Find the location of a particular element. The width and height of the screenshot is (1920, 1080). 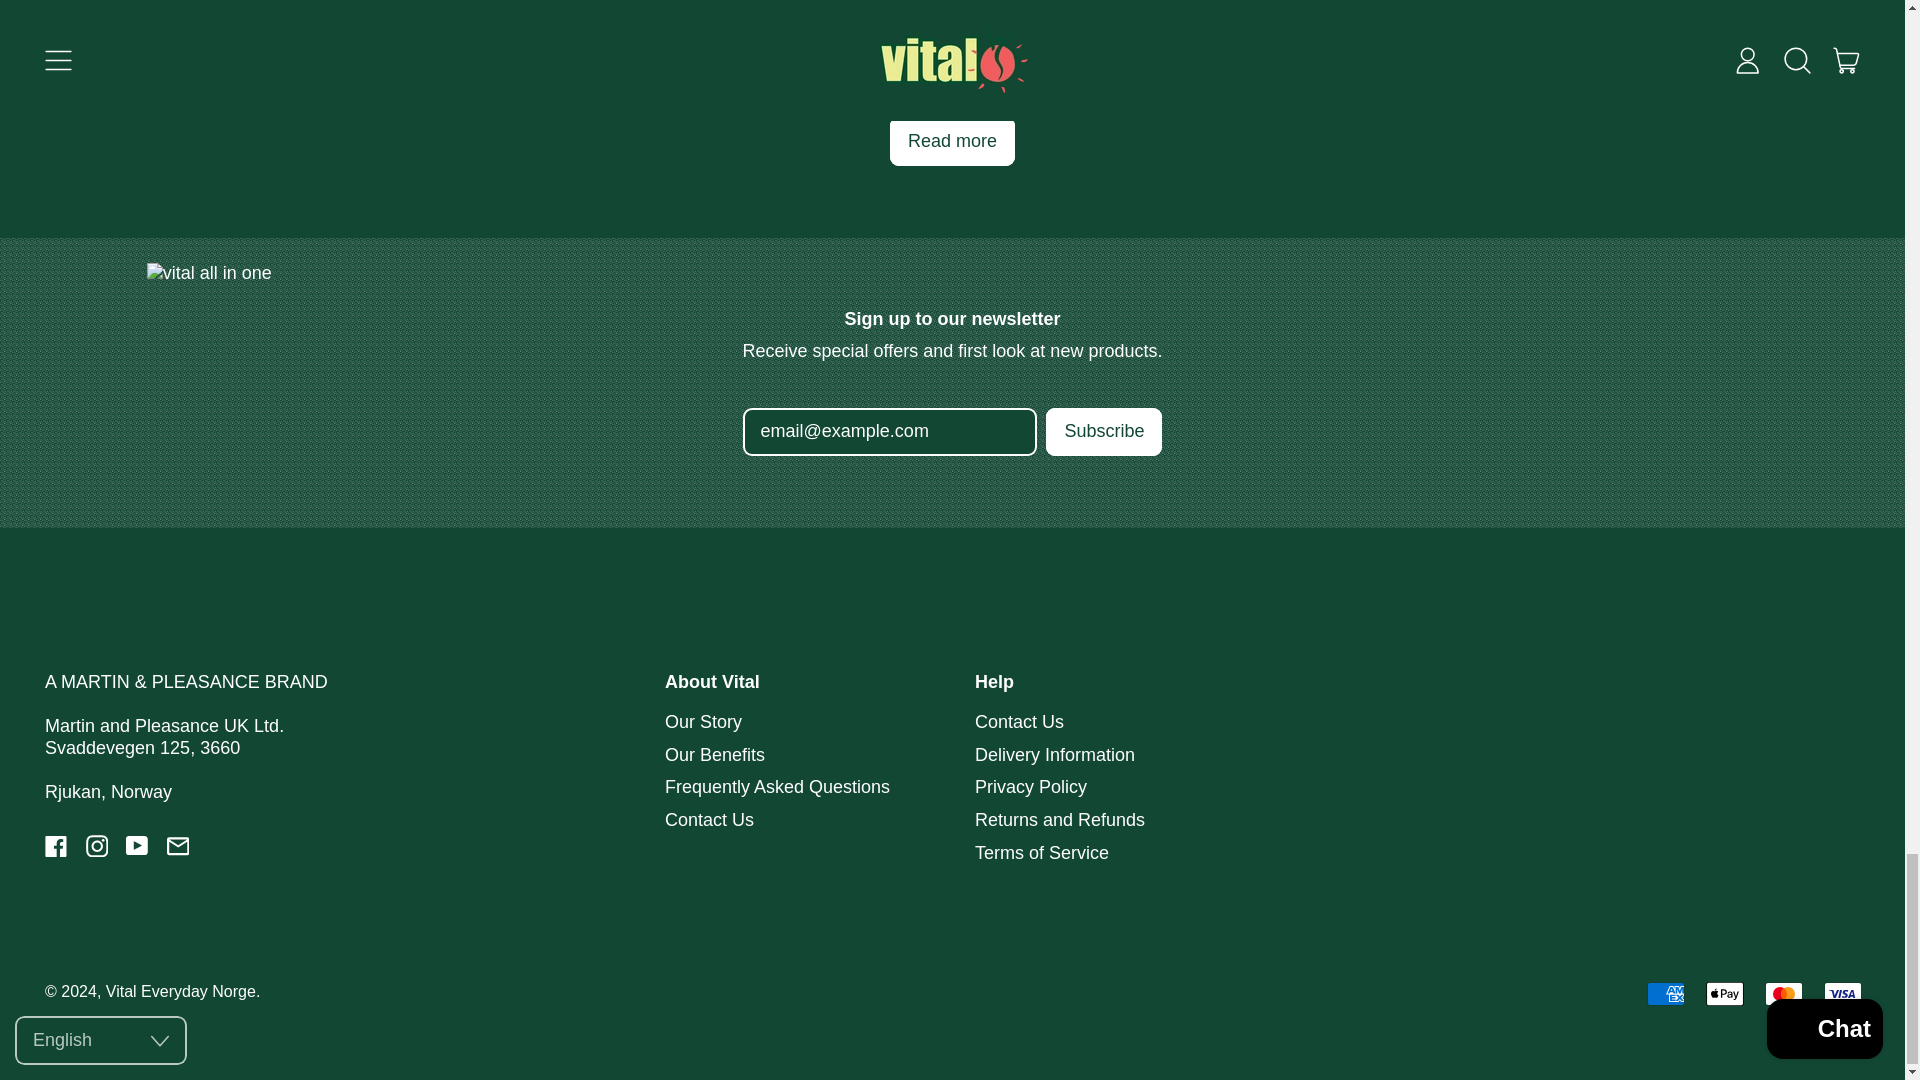

Delivery Information is located at coordinates (1054, 754).